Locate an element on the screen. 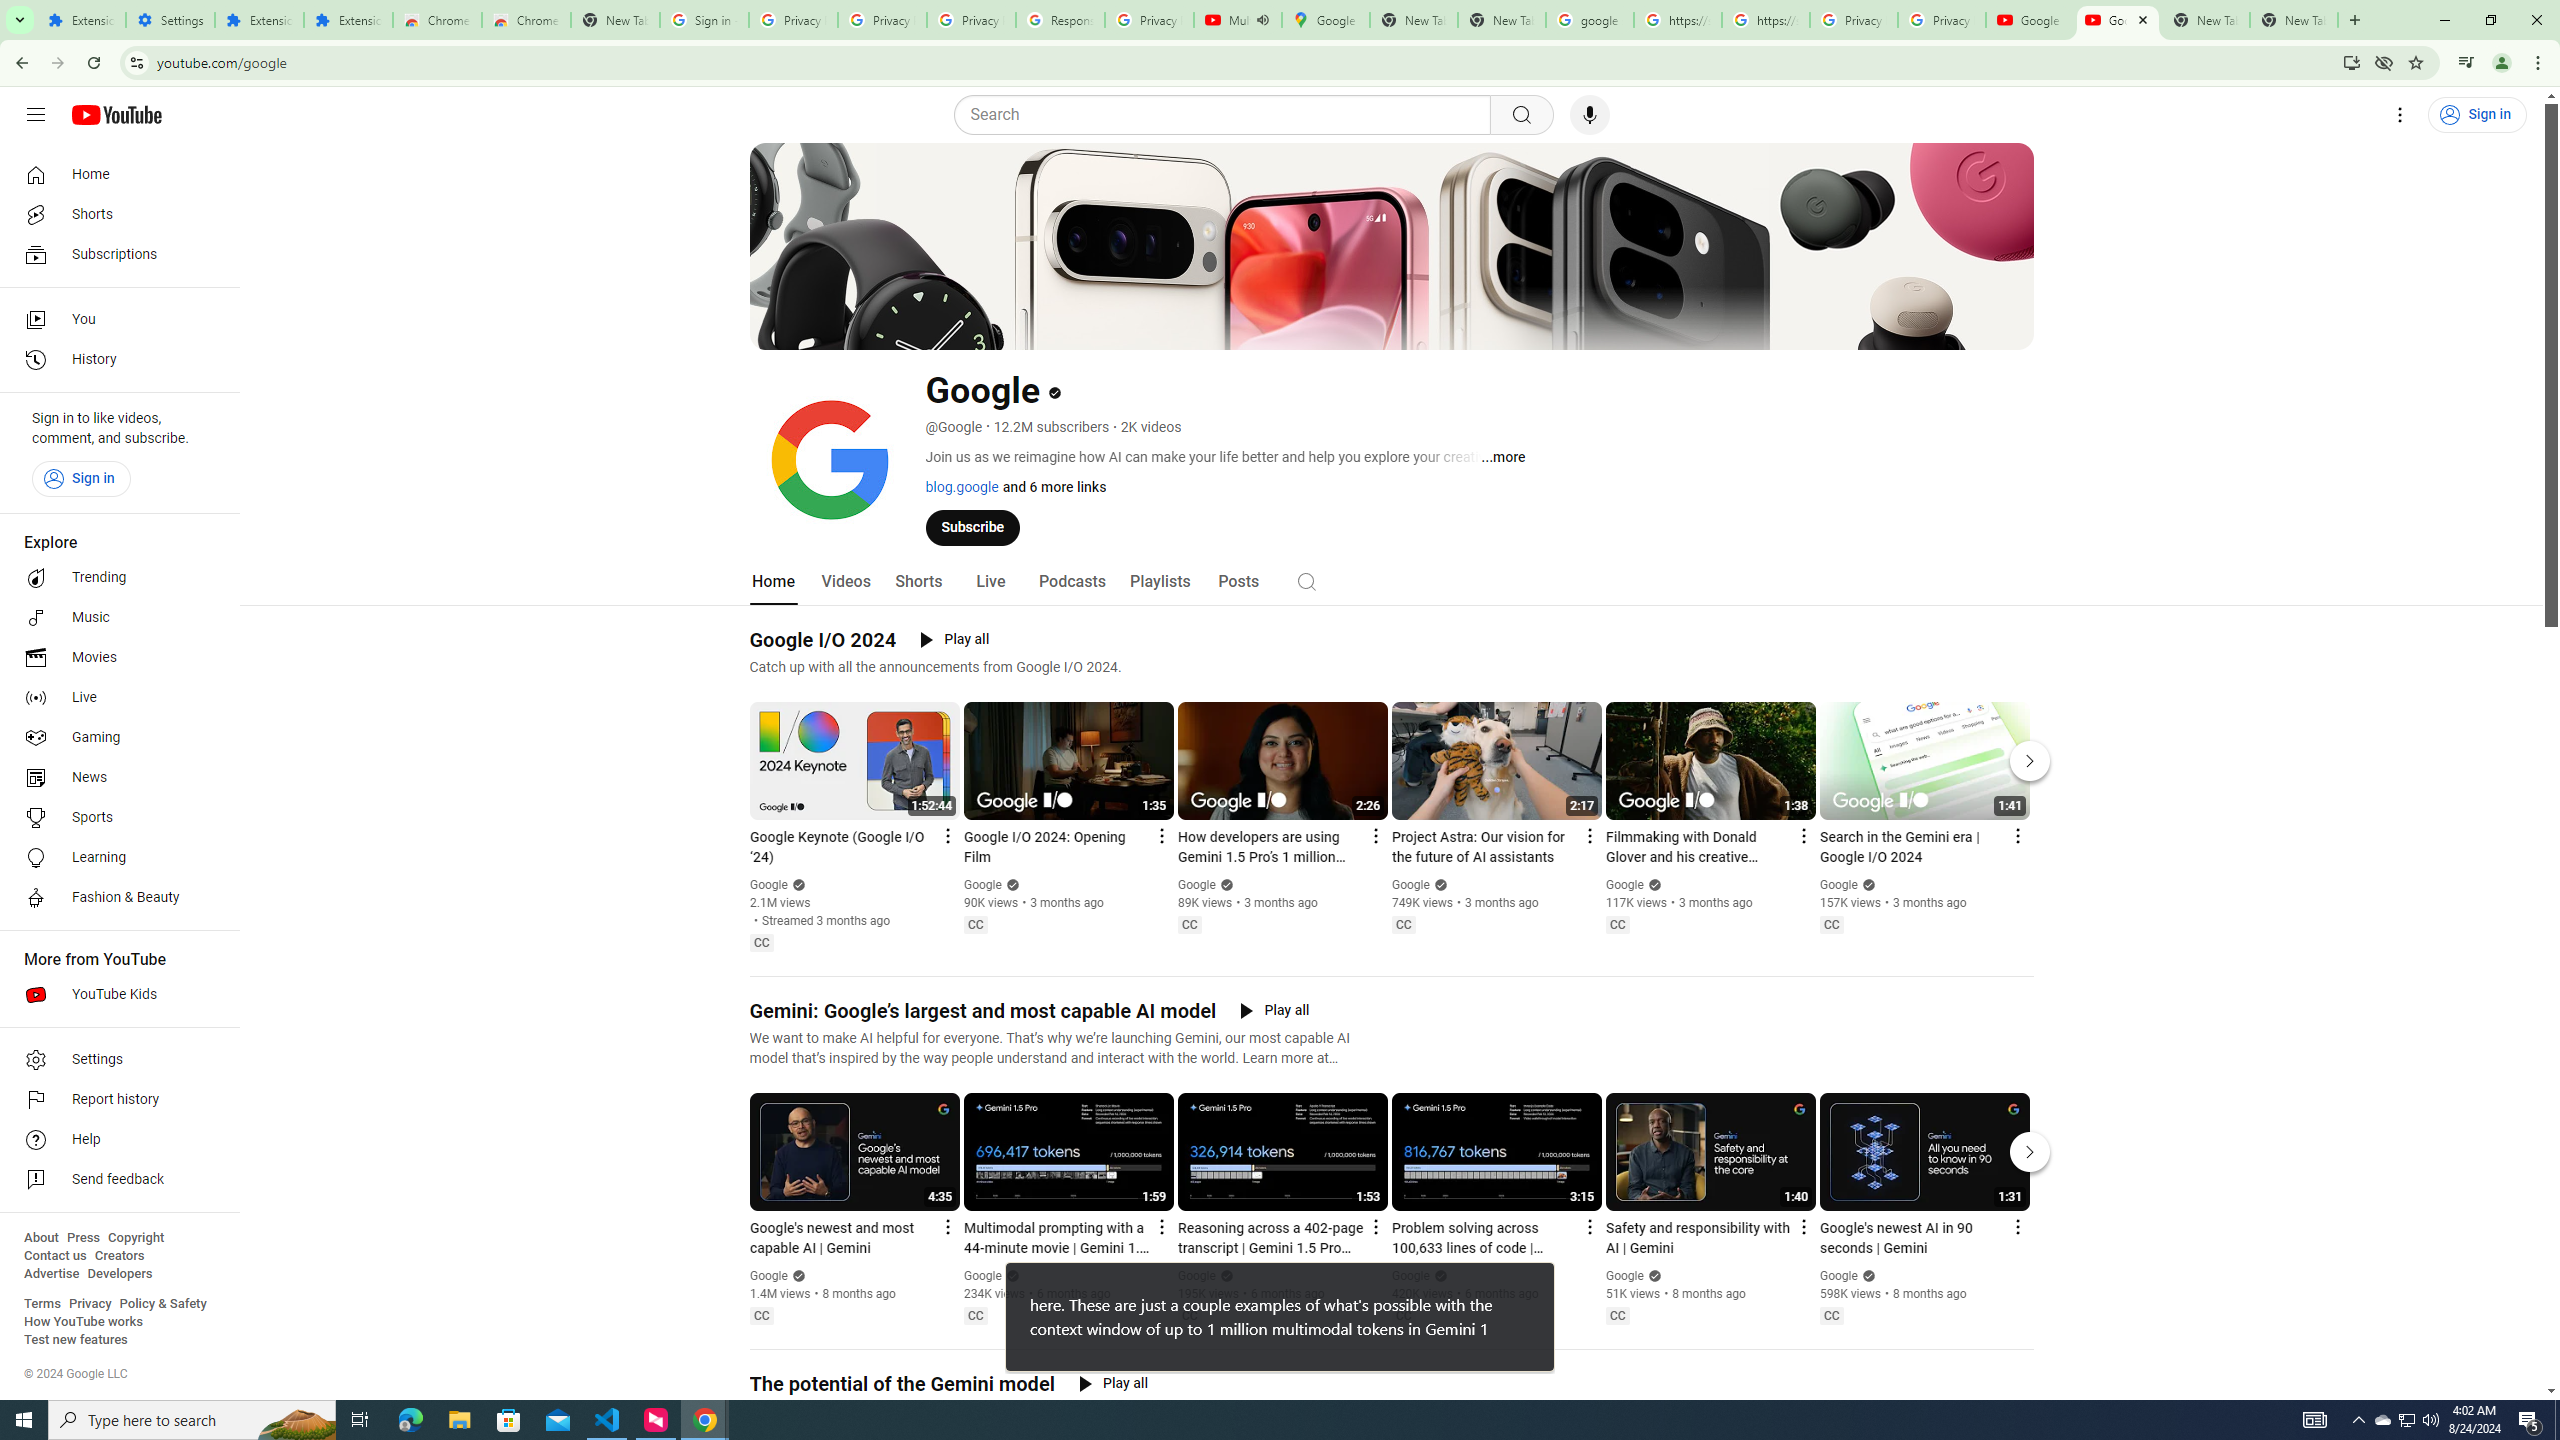 The image size is (2560, 1440). Chrome Web Store - Themes is located at coordinates (527, 20).